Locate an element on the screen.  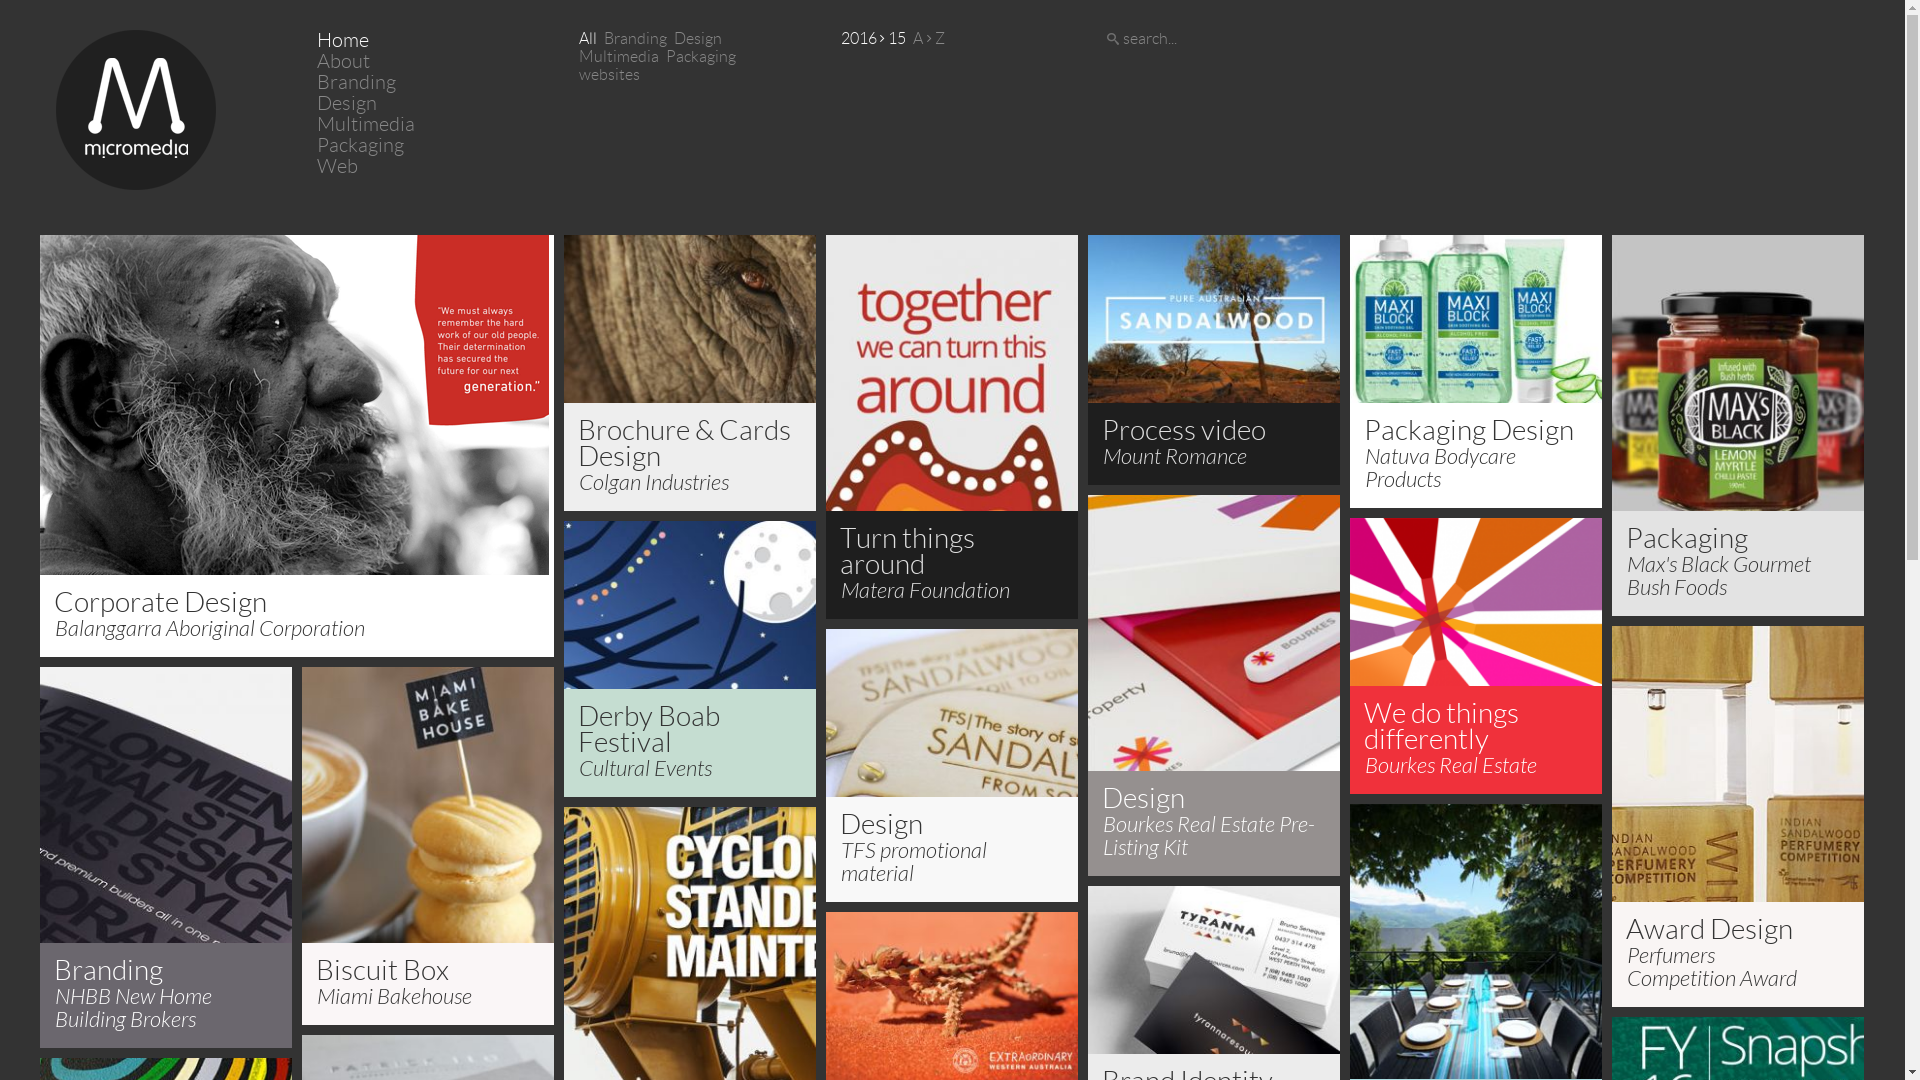
AZ is located at coordinates (928, 38).